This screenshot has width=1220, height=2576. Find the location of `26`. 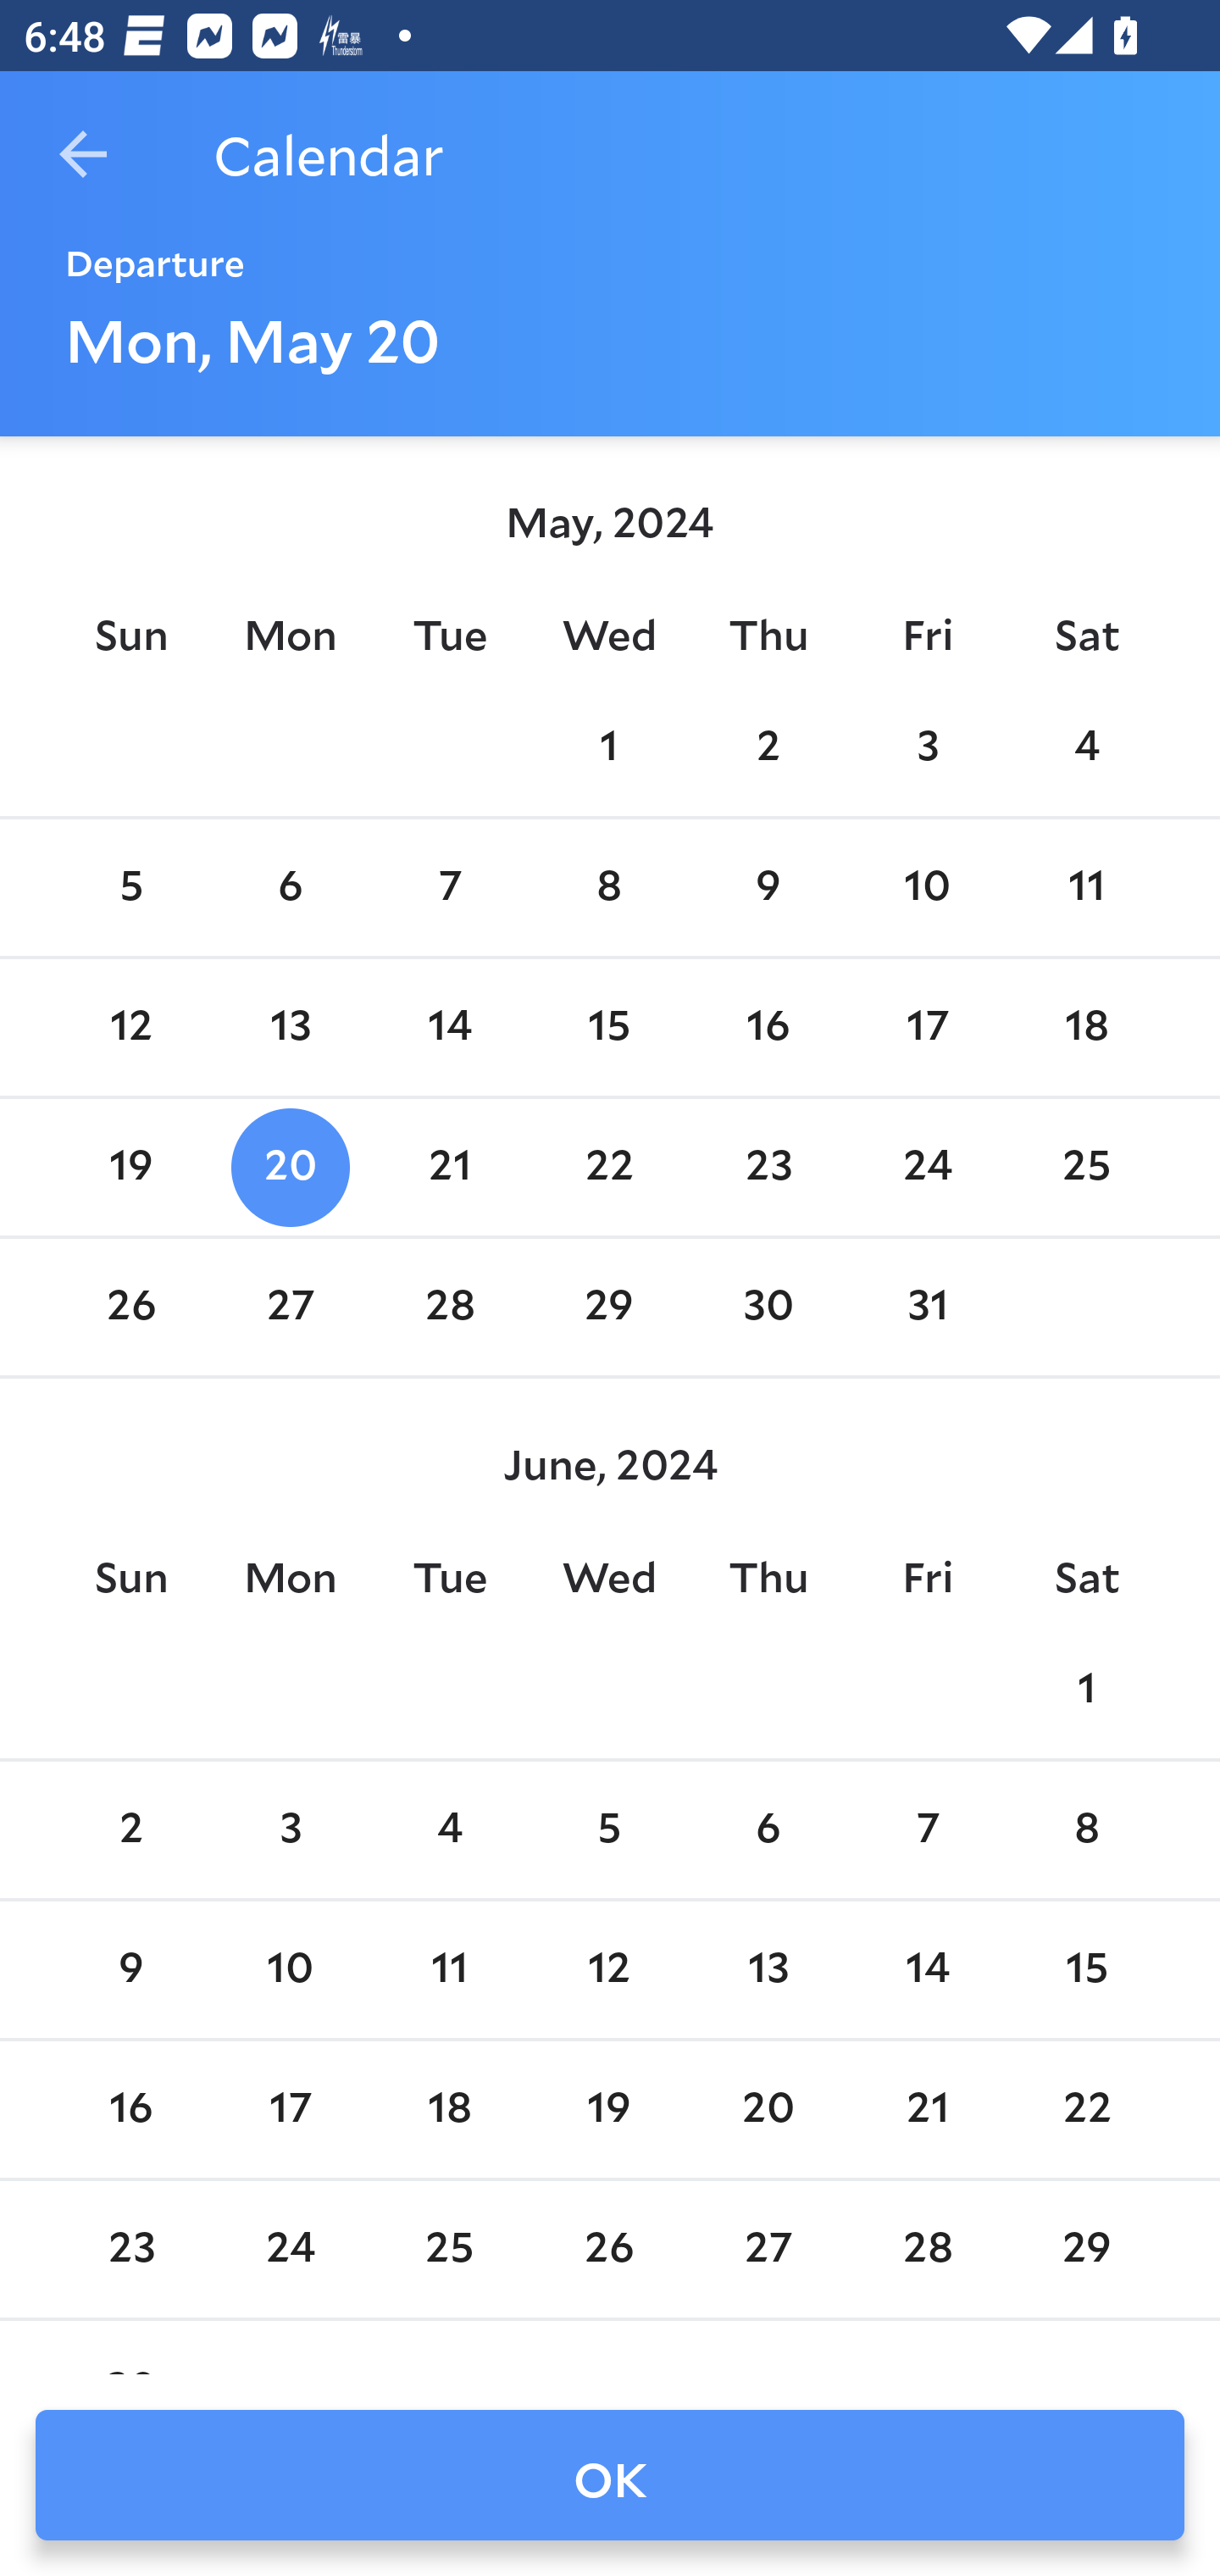

26 is located at coordinates (130, 1308).